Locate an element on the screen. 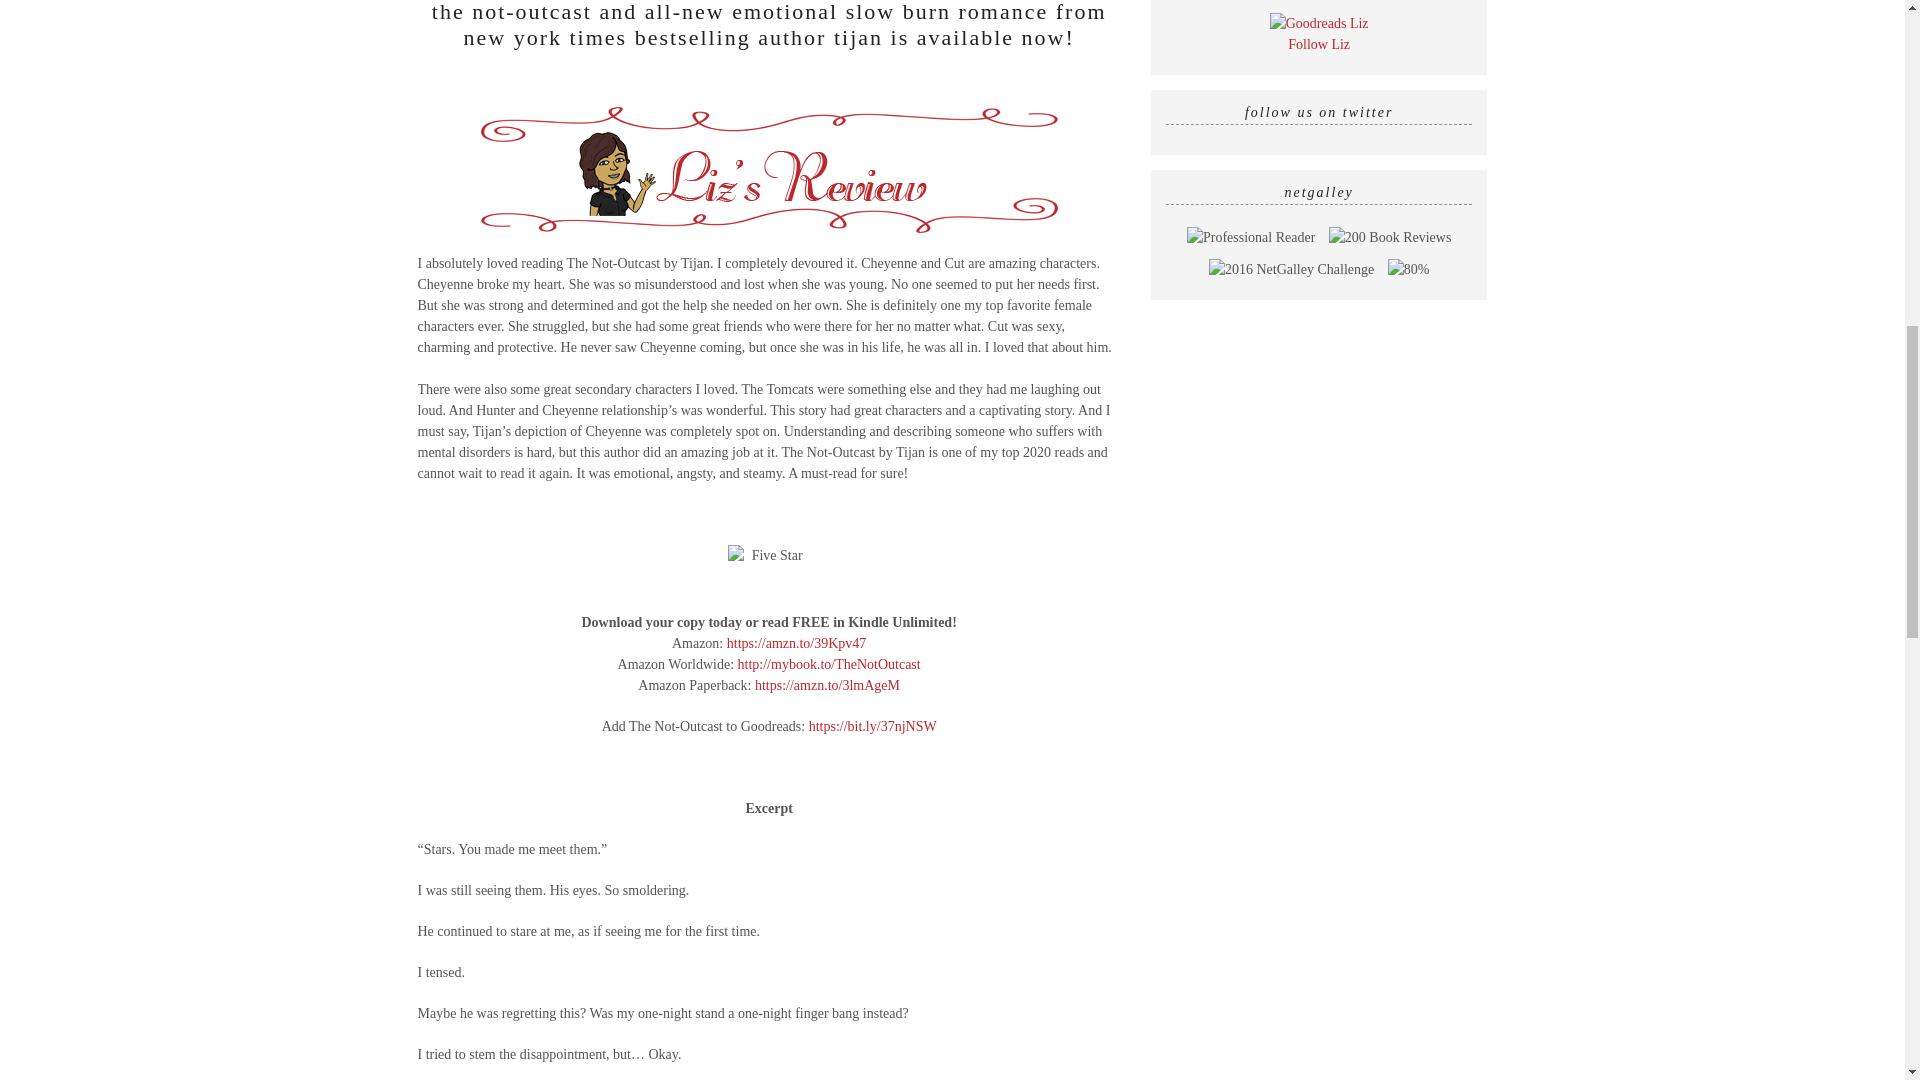 This screenshot has width=1920, height=1080. 2016 NetGalley Challenge is located at coordinates (1292, 269).